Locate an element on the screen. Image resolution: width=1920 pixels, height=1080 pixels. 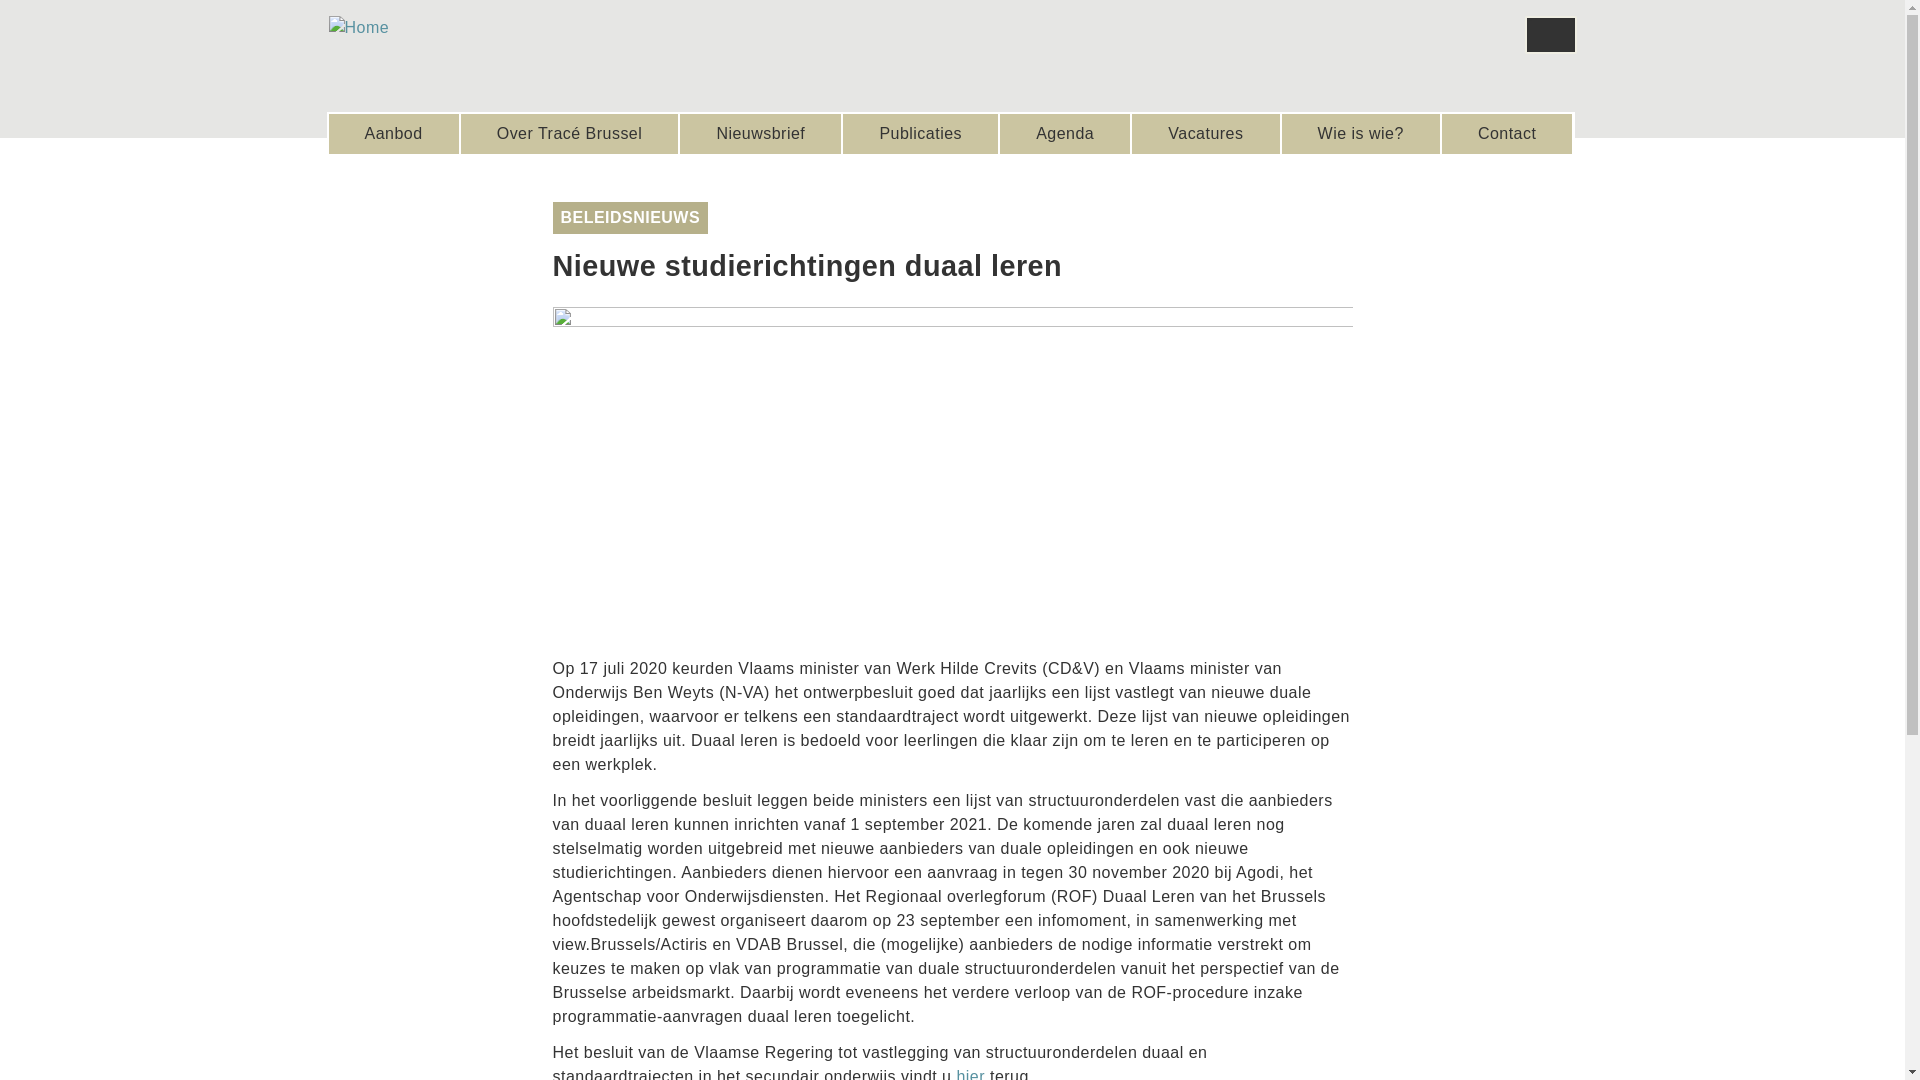
Home is located at coordinates (358, 28).